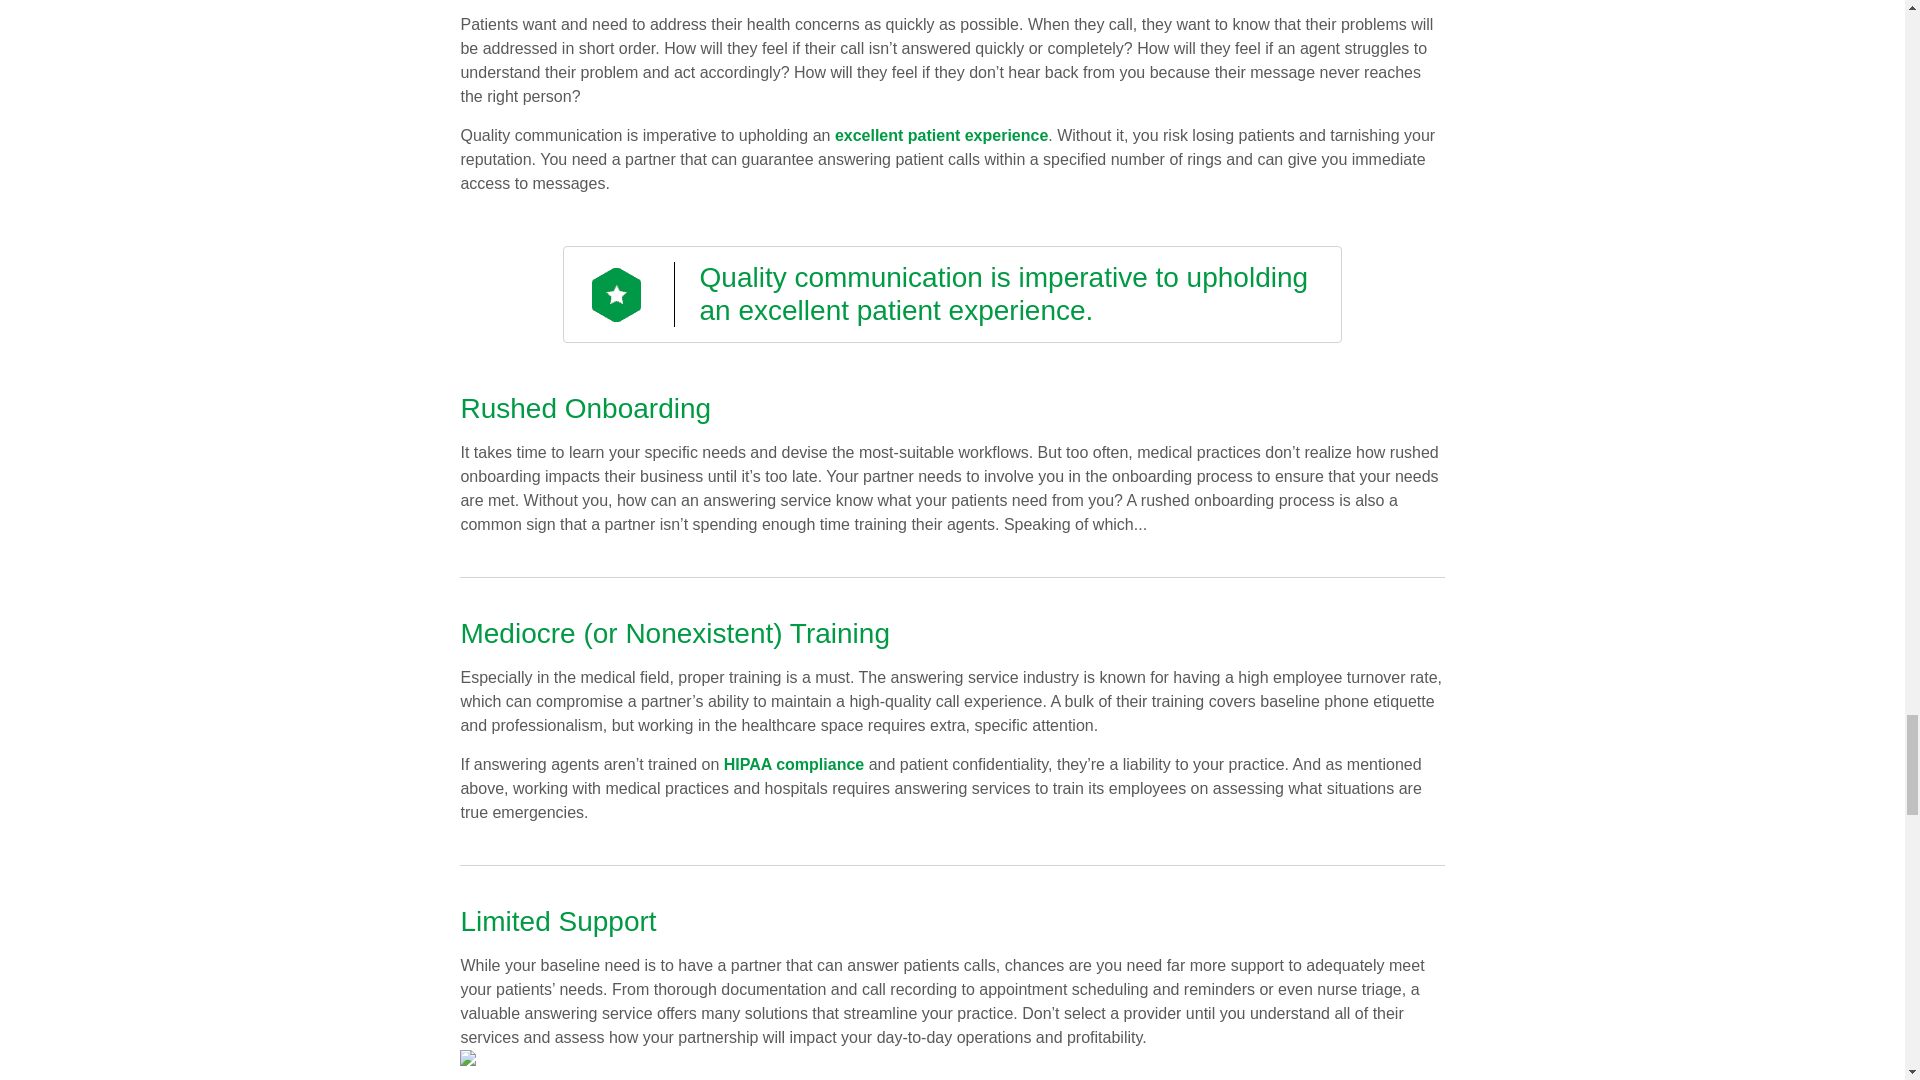  Describe the element at coordinates (942, 135) in the screenshot. I see `excellent patient experience` at that location.